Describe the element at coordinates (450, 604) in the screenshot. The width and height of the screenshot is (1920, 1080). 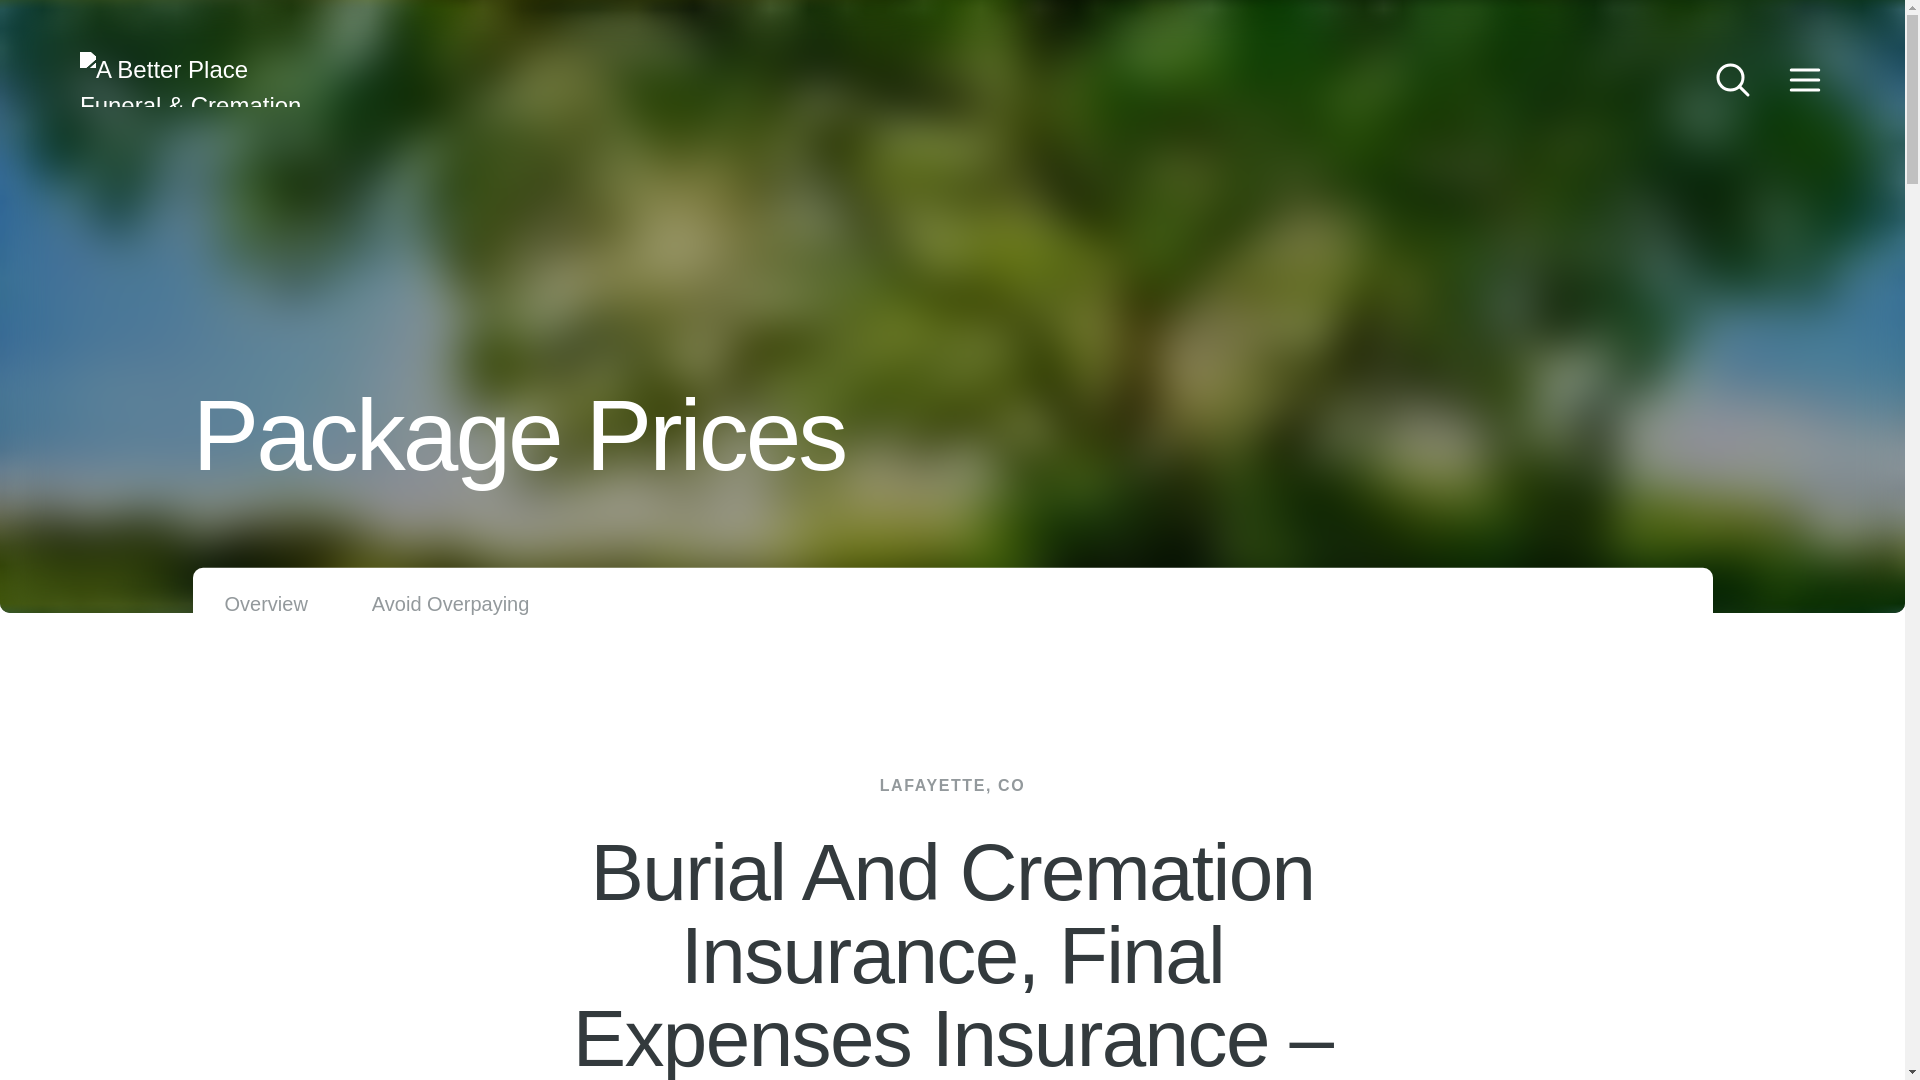
I see `Avoid Overpaying` at that location.